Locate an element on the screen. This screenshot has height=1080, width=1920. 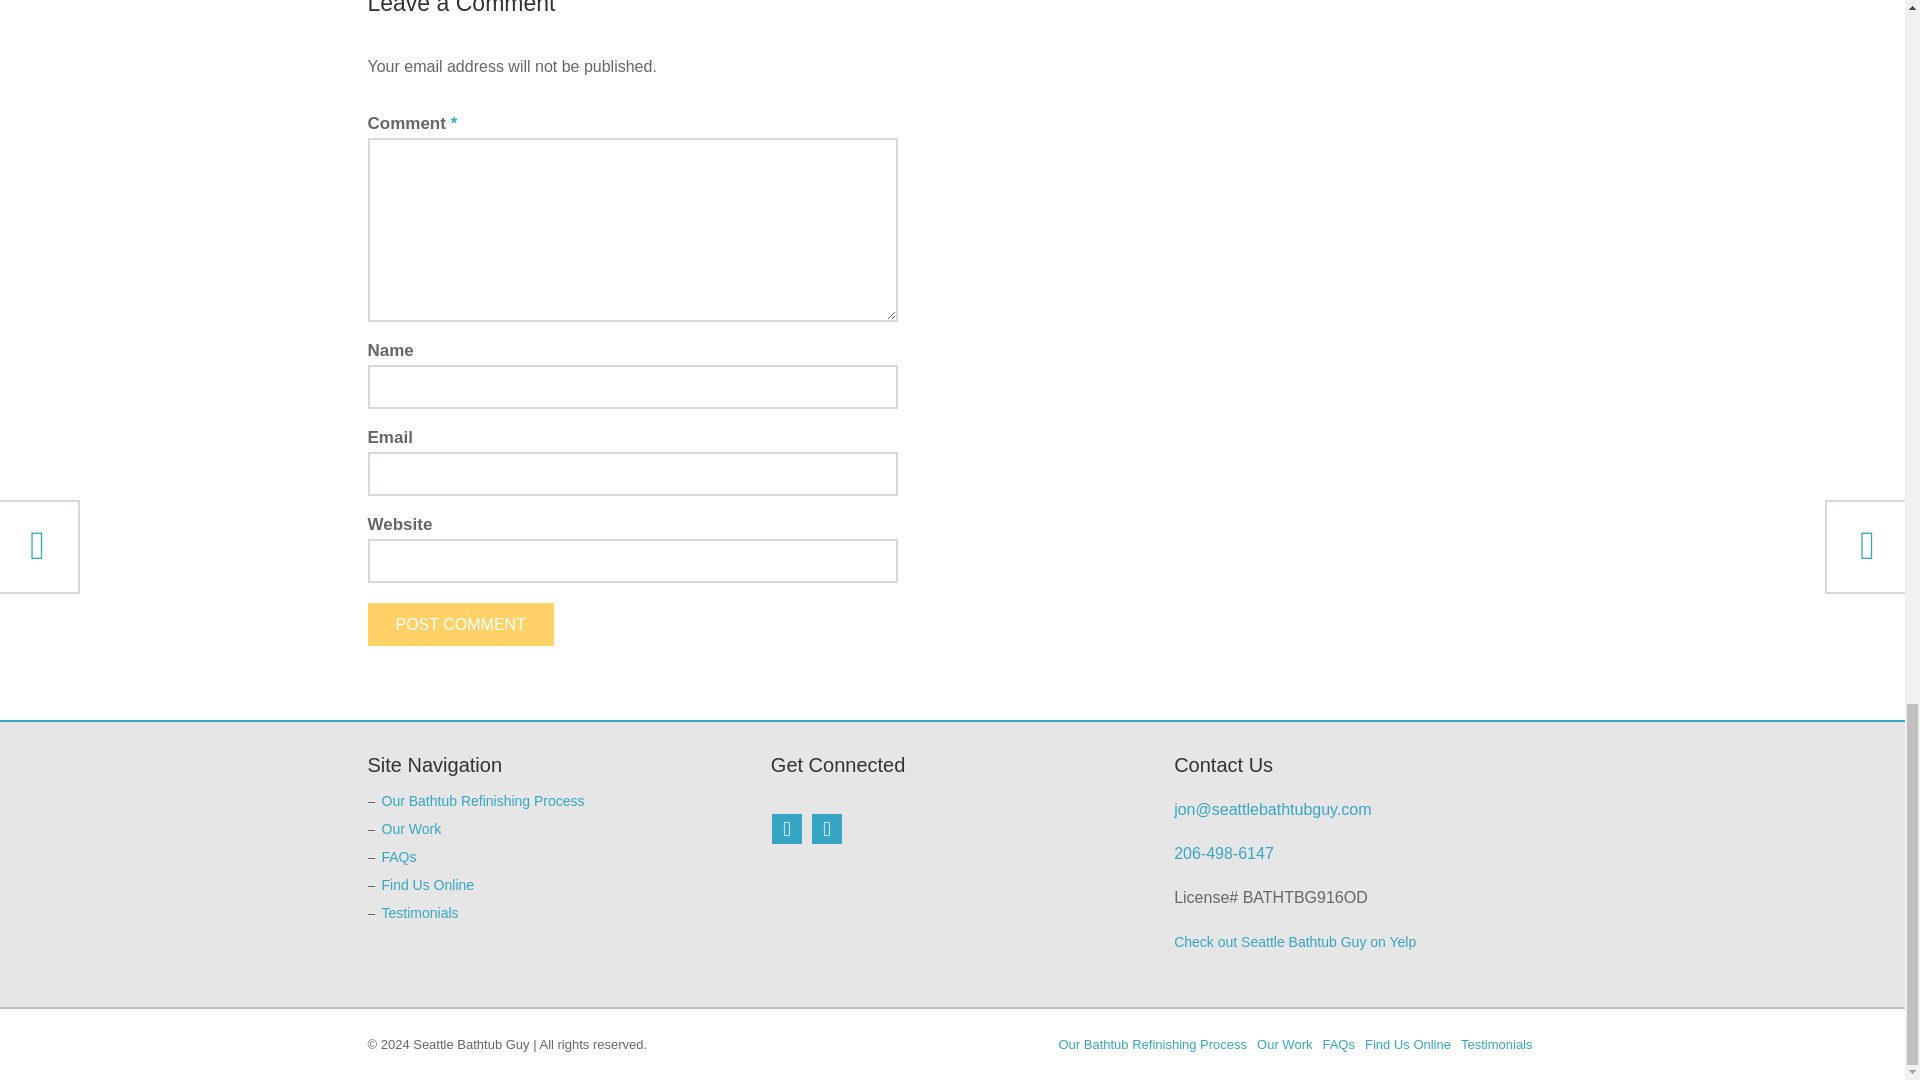
FAQs is located at coordinates (399, 856).